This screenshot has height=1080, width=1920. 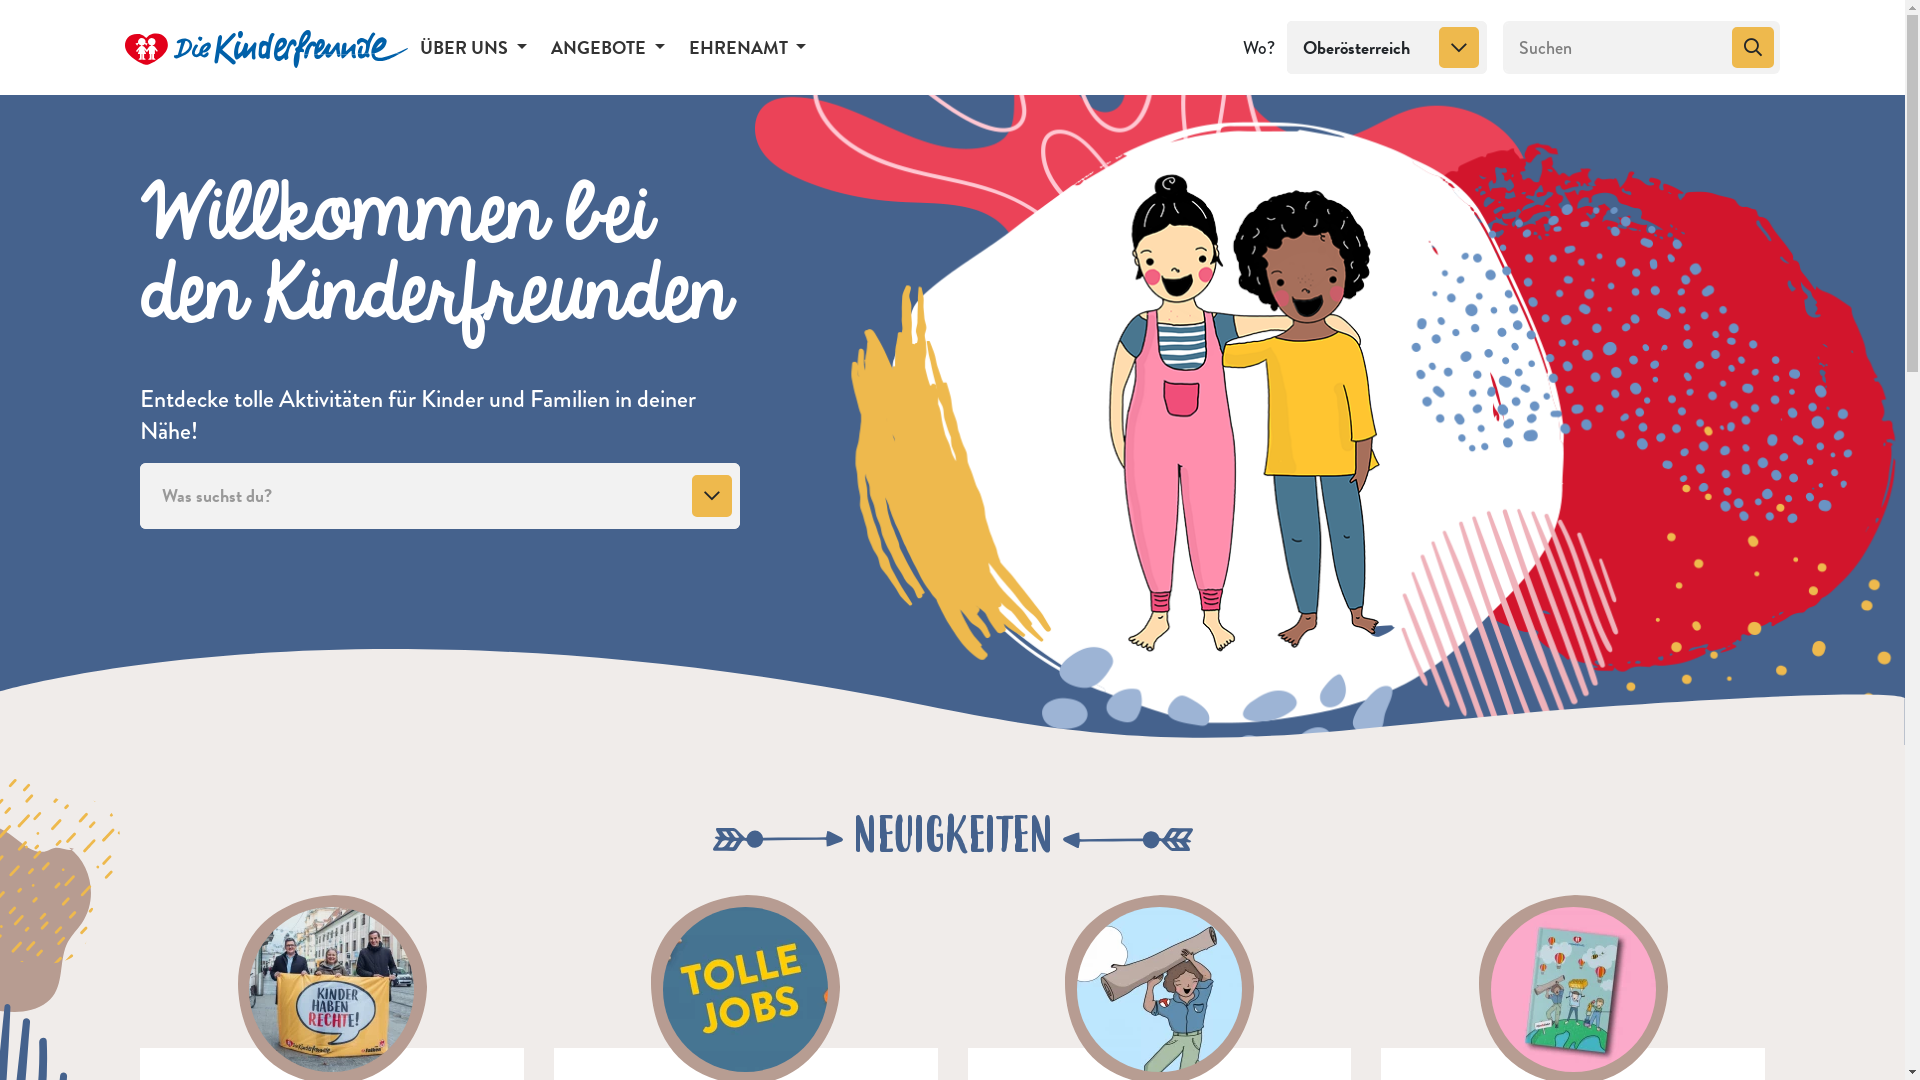 What do you see at coordinates (608, 47) in the screenshot?
I see `ANGEBOTE` at bounding box center [608, 47].